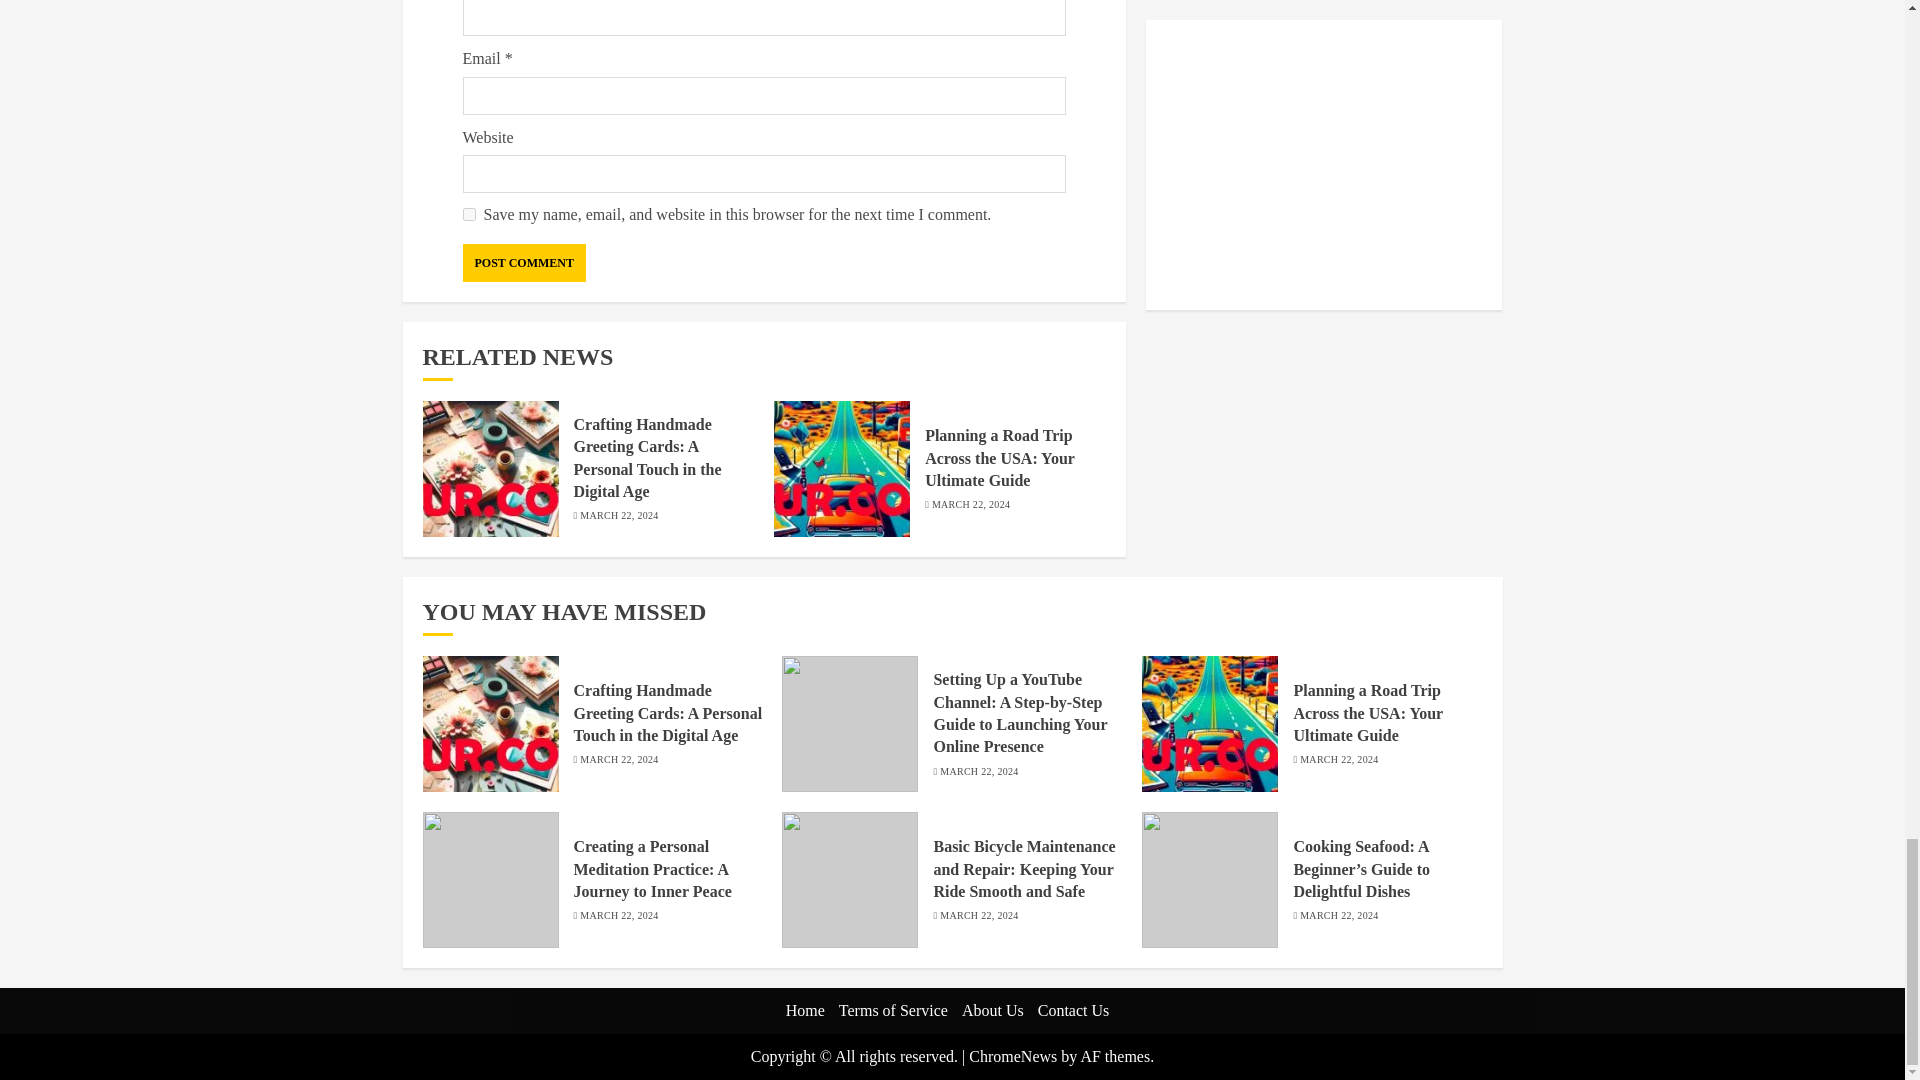 This screenshot has width=1920, height=1080. What do you see at coordinates (970, 504) in the screenshot?
I see `MARCH 22, 2024` at bounding box center [970, 504].